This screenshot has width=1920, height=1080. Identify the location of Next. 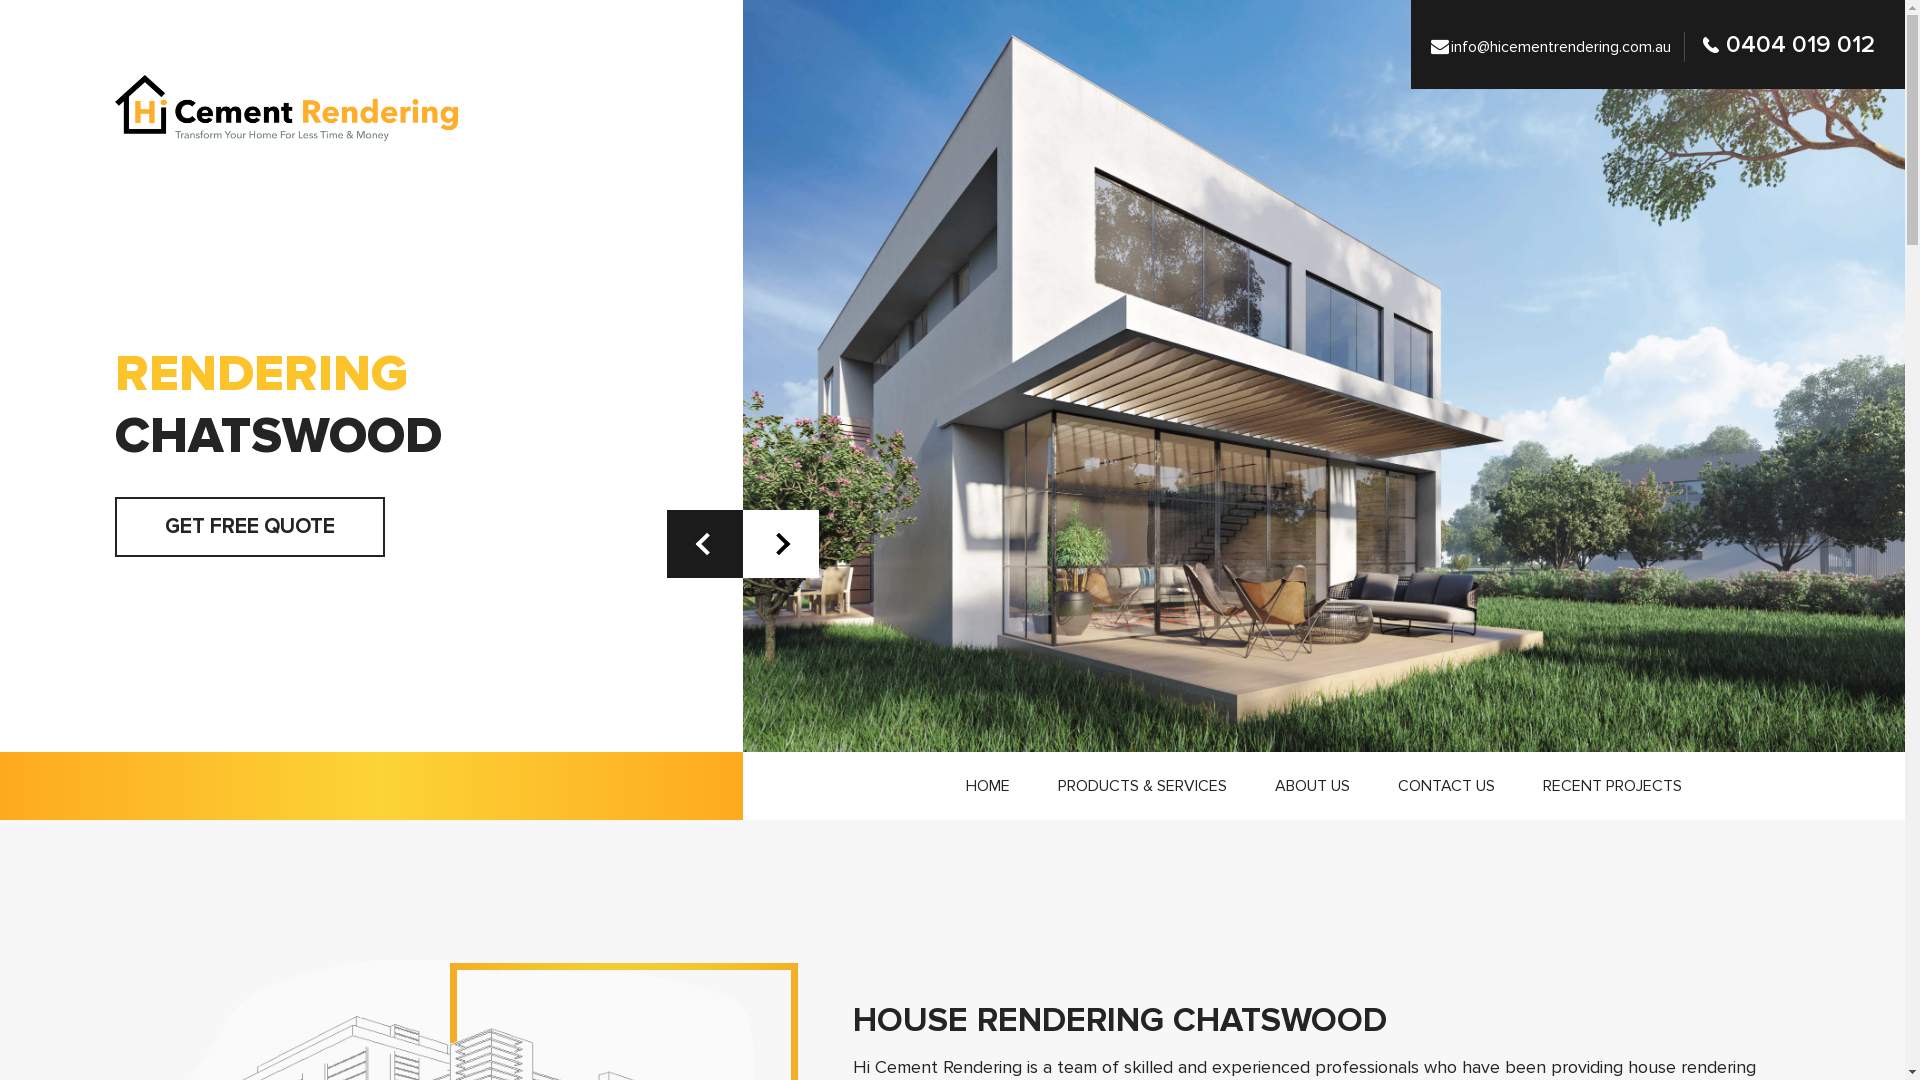
(781, 544).